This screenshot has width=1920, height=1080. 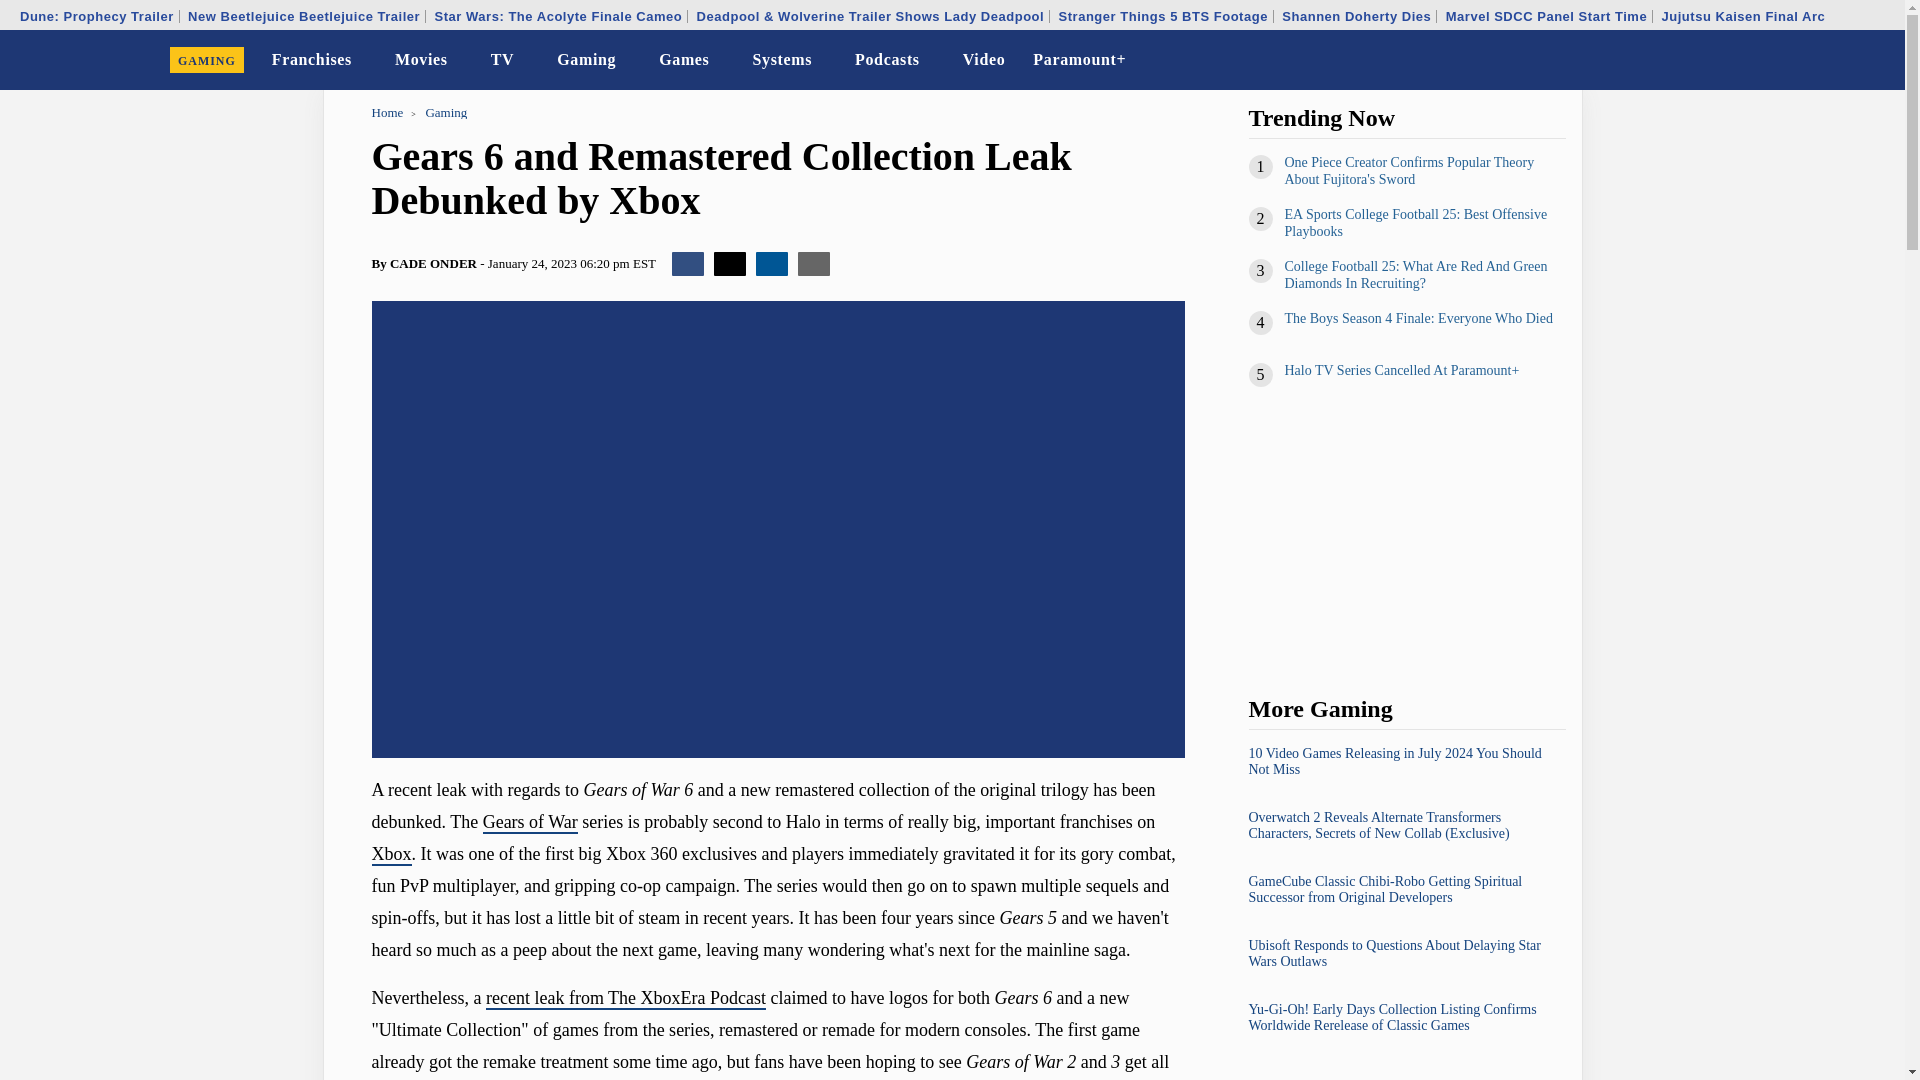 I want to click on Arrow, so click(x=932, y=62).